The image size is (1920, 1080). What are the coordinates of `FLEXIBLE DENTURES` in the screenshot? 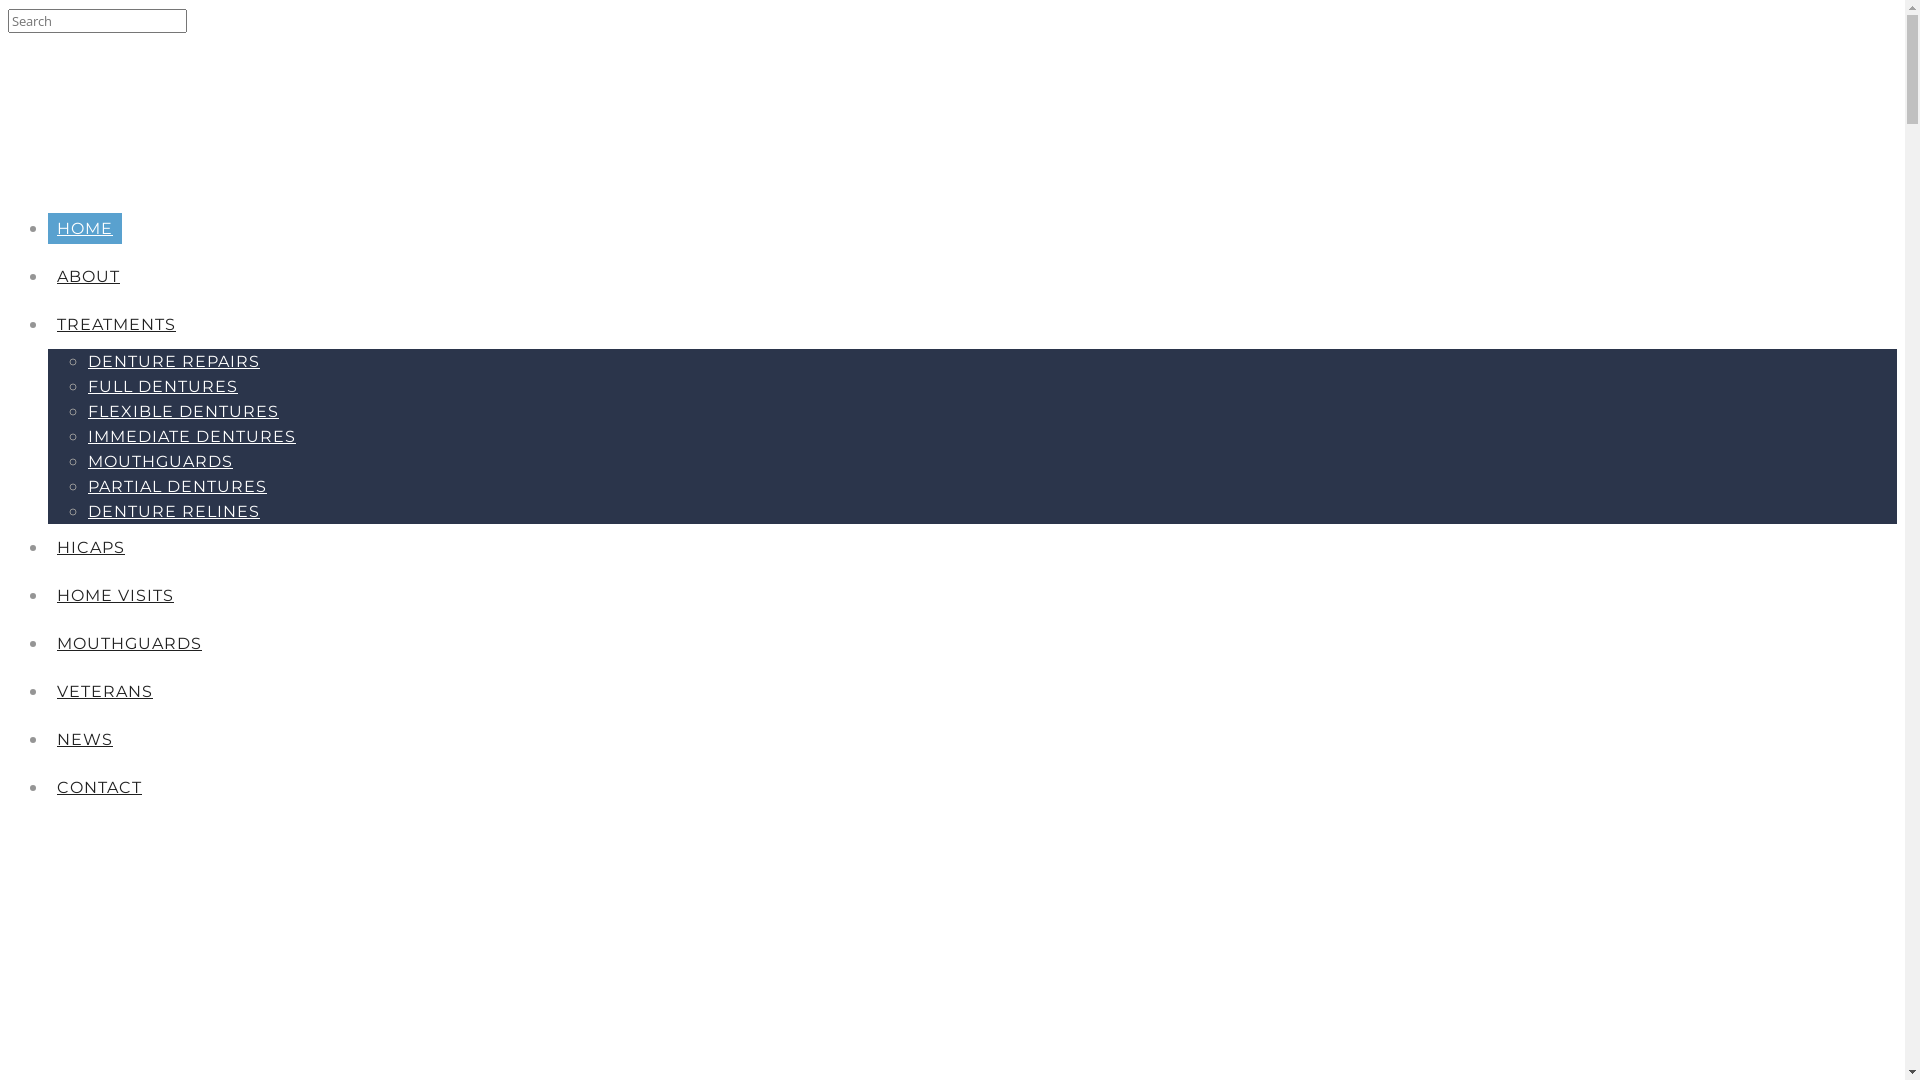 It's located at (184, 412).